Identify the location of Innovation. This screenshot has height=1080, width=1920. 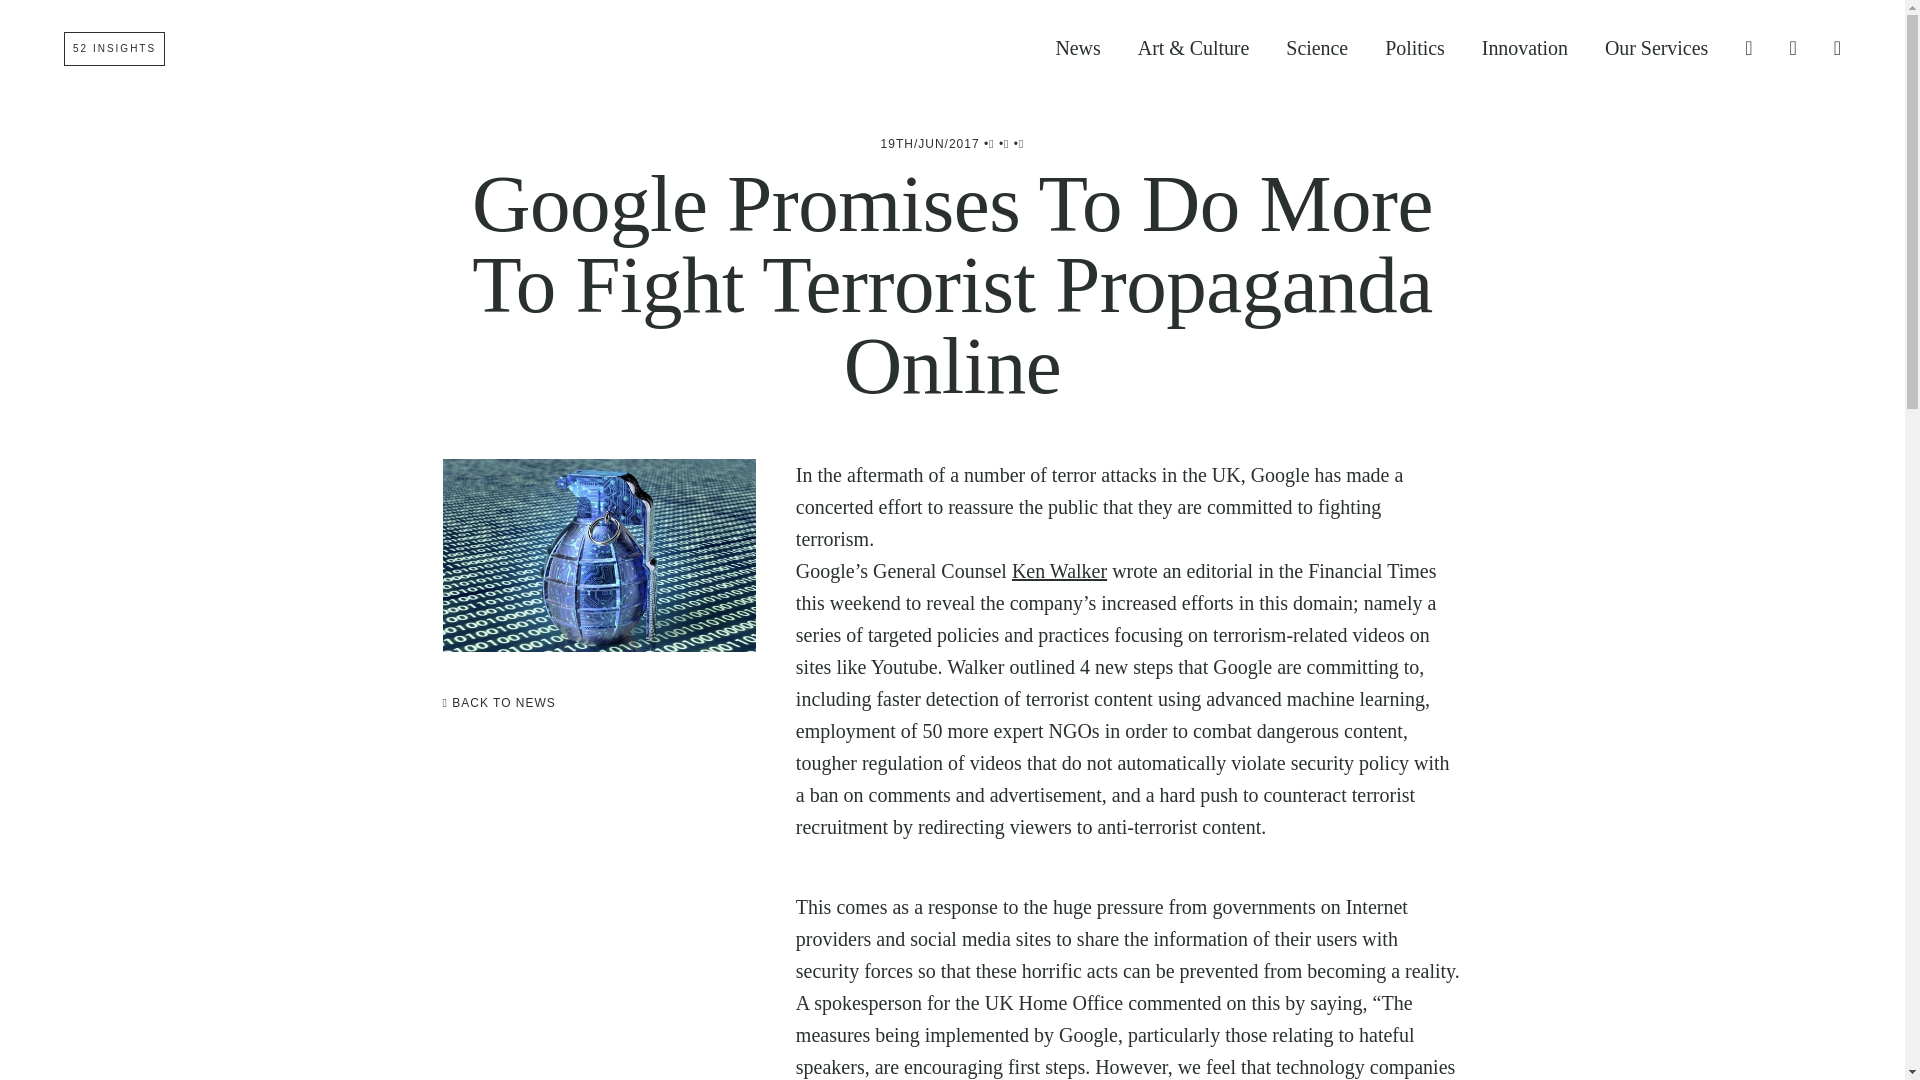
(1525, 48).